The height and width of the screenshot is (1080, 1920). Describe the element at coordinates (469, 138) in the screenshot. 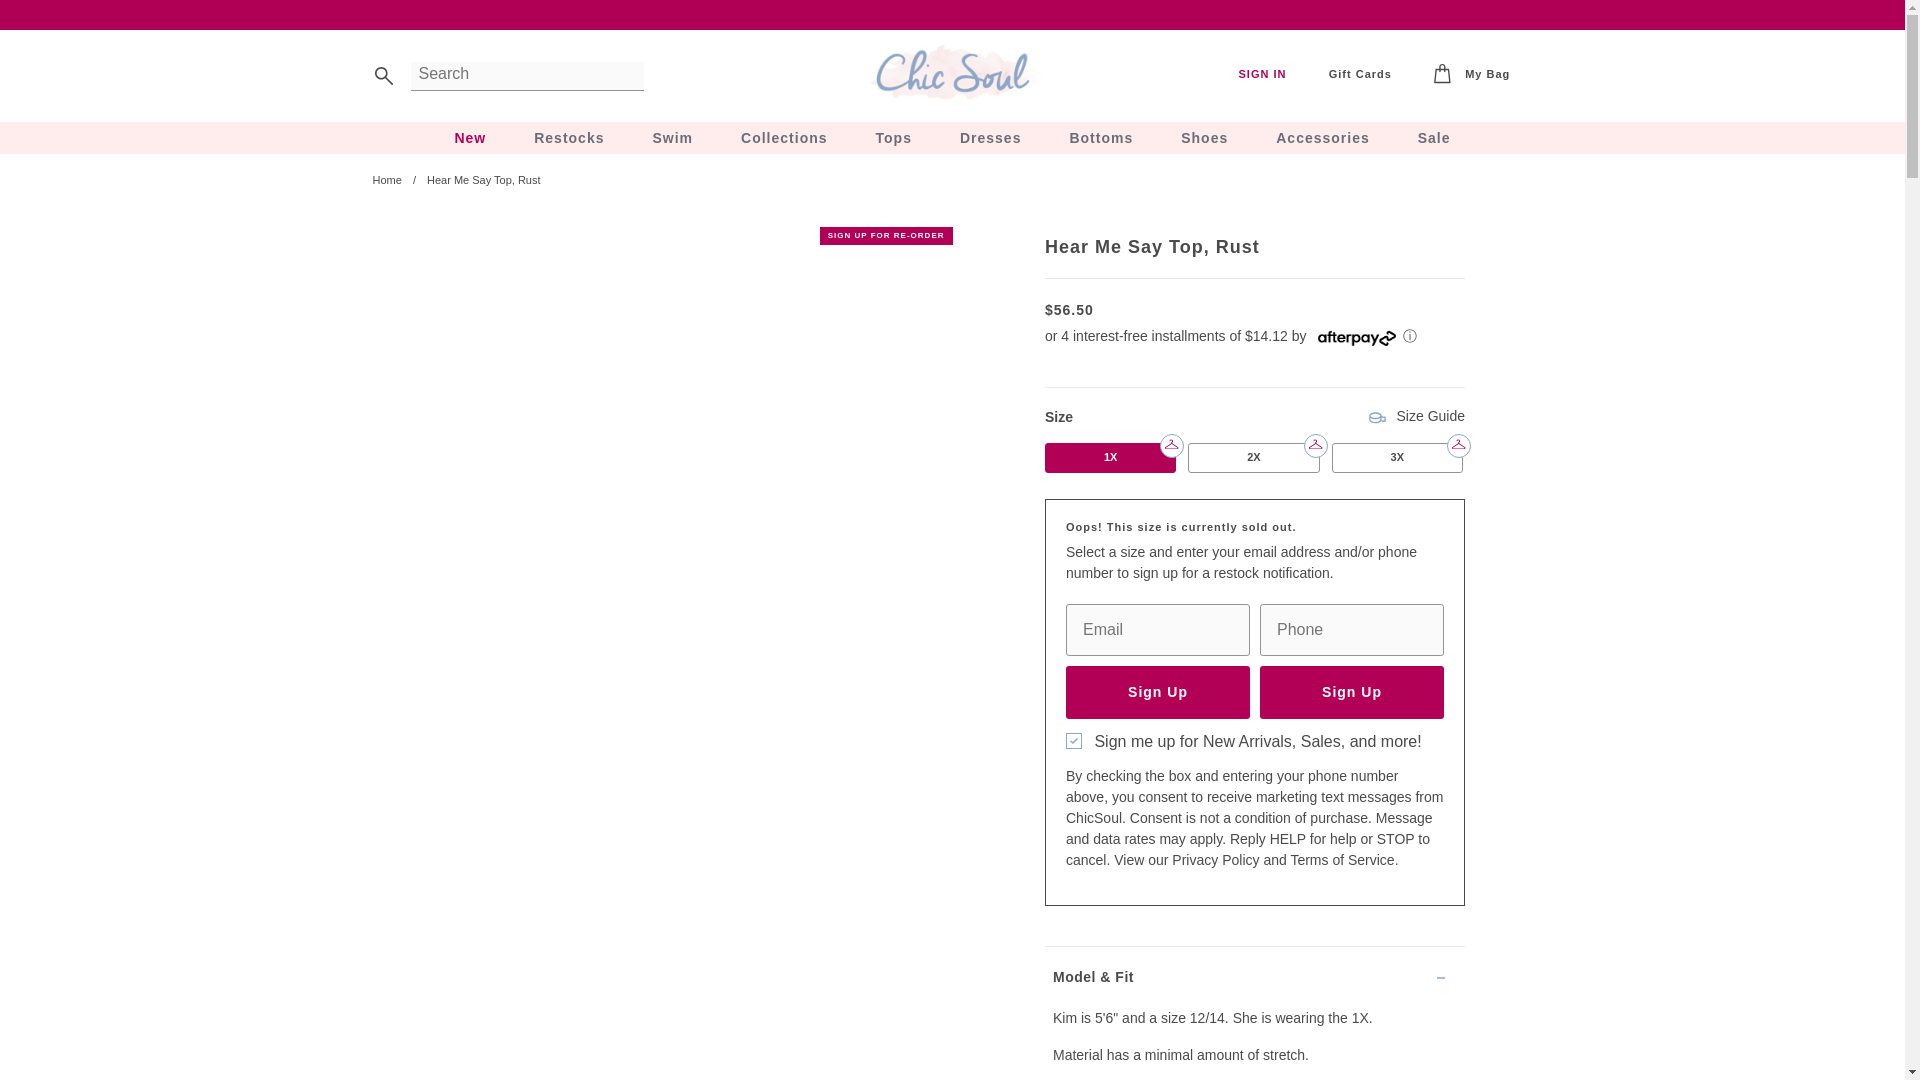

I see `New` at that location.